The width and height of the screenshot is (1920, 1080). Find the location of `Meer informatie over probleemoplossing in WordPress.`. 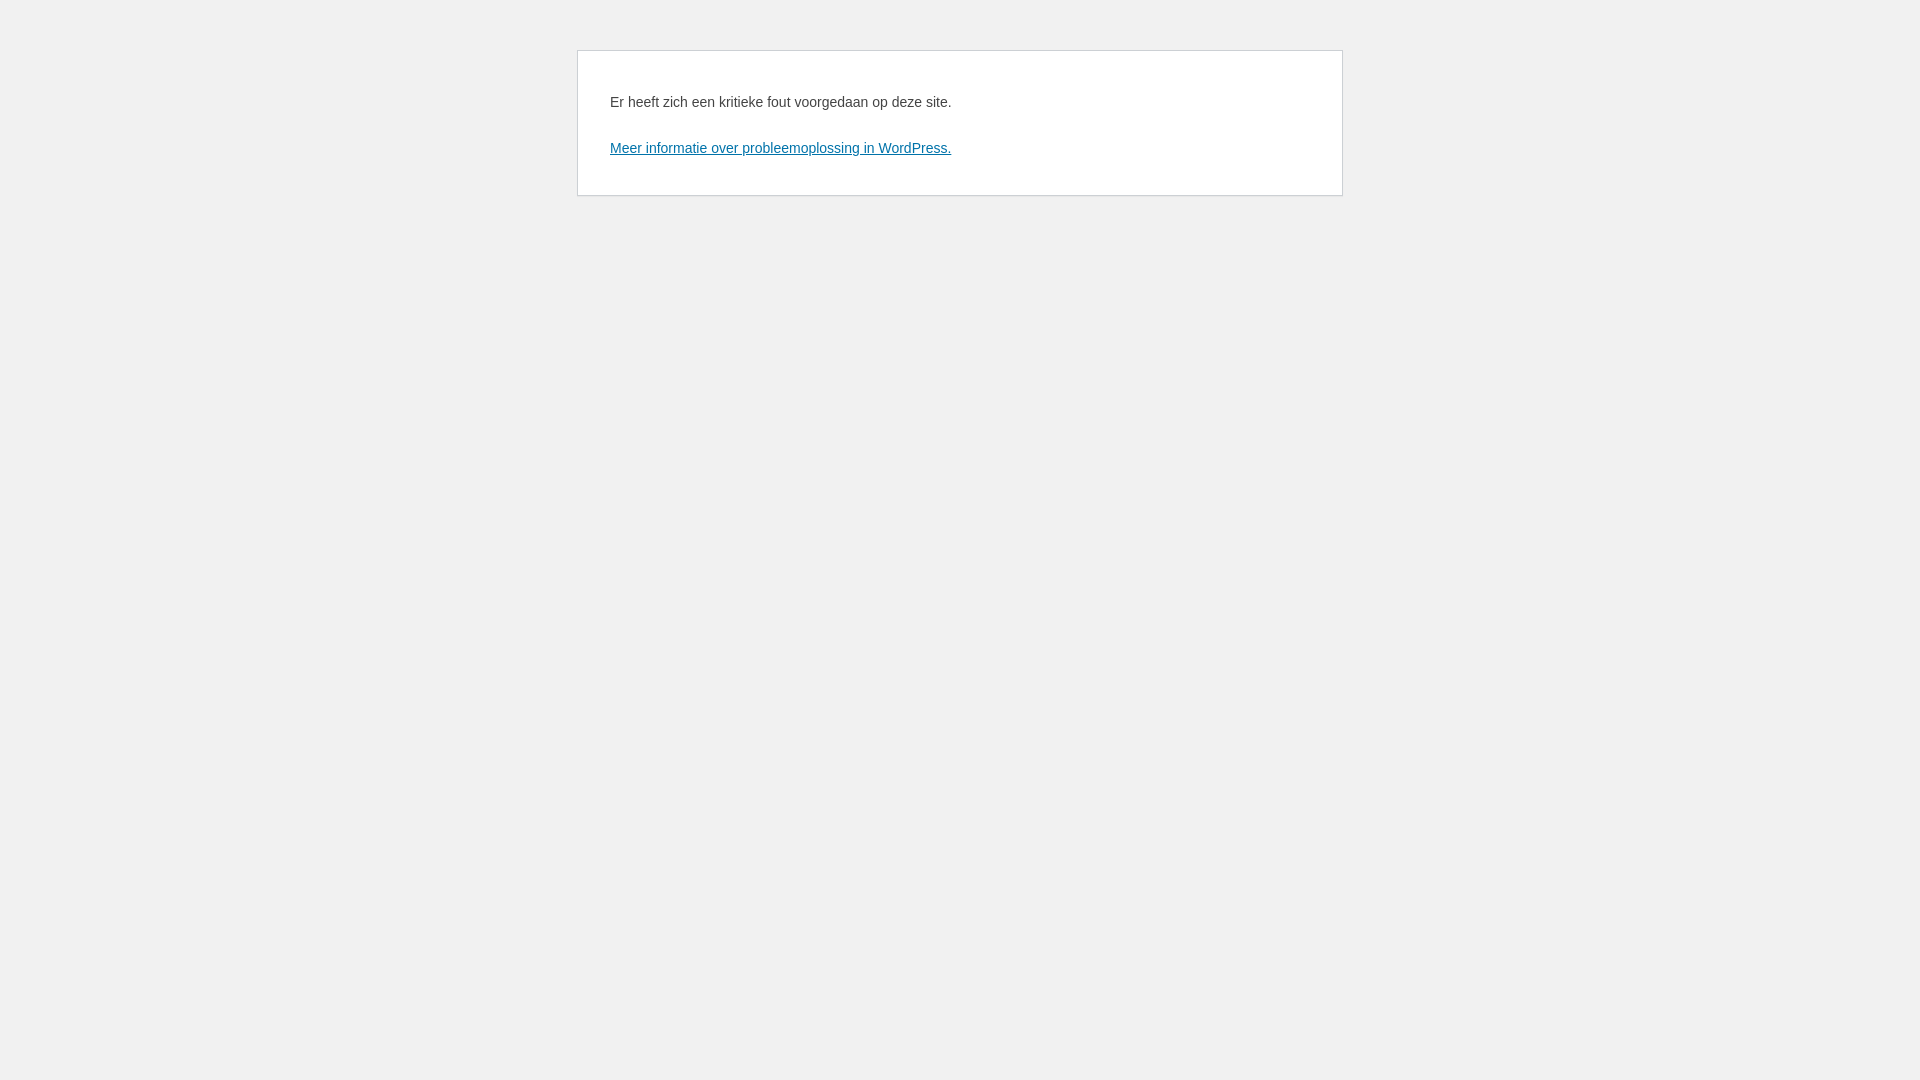

Meer informatie over probleemoplossing in WordPress. is located at coordinates (780, 148).